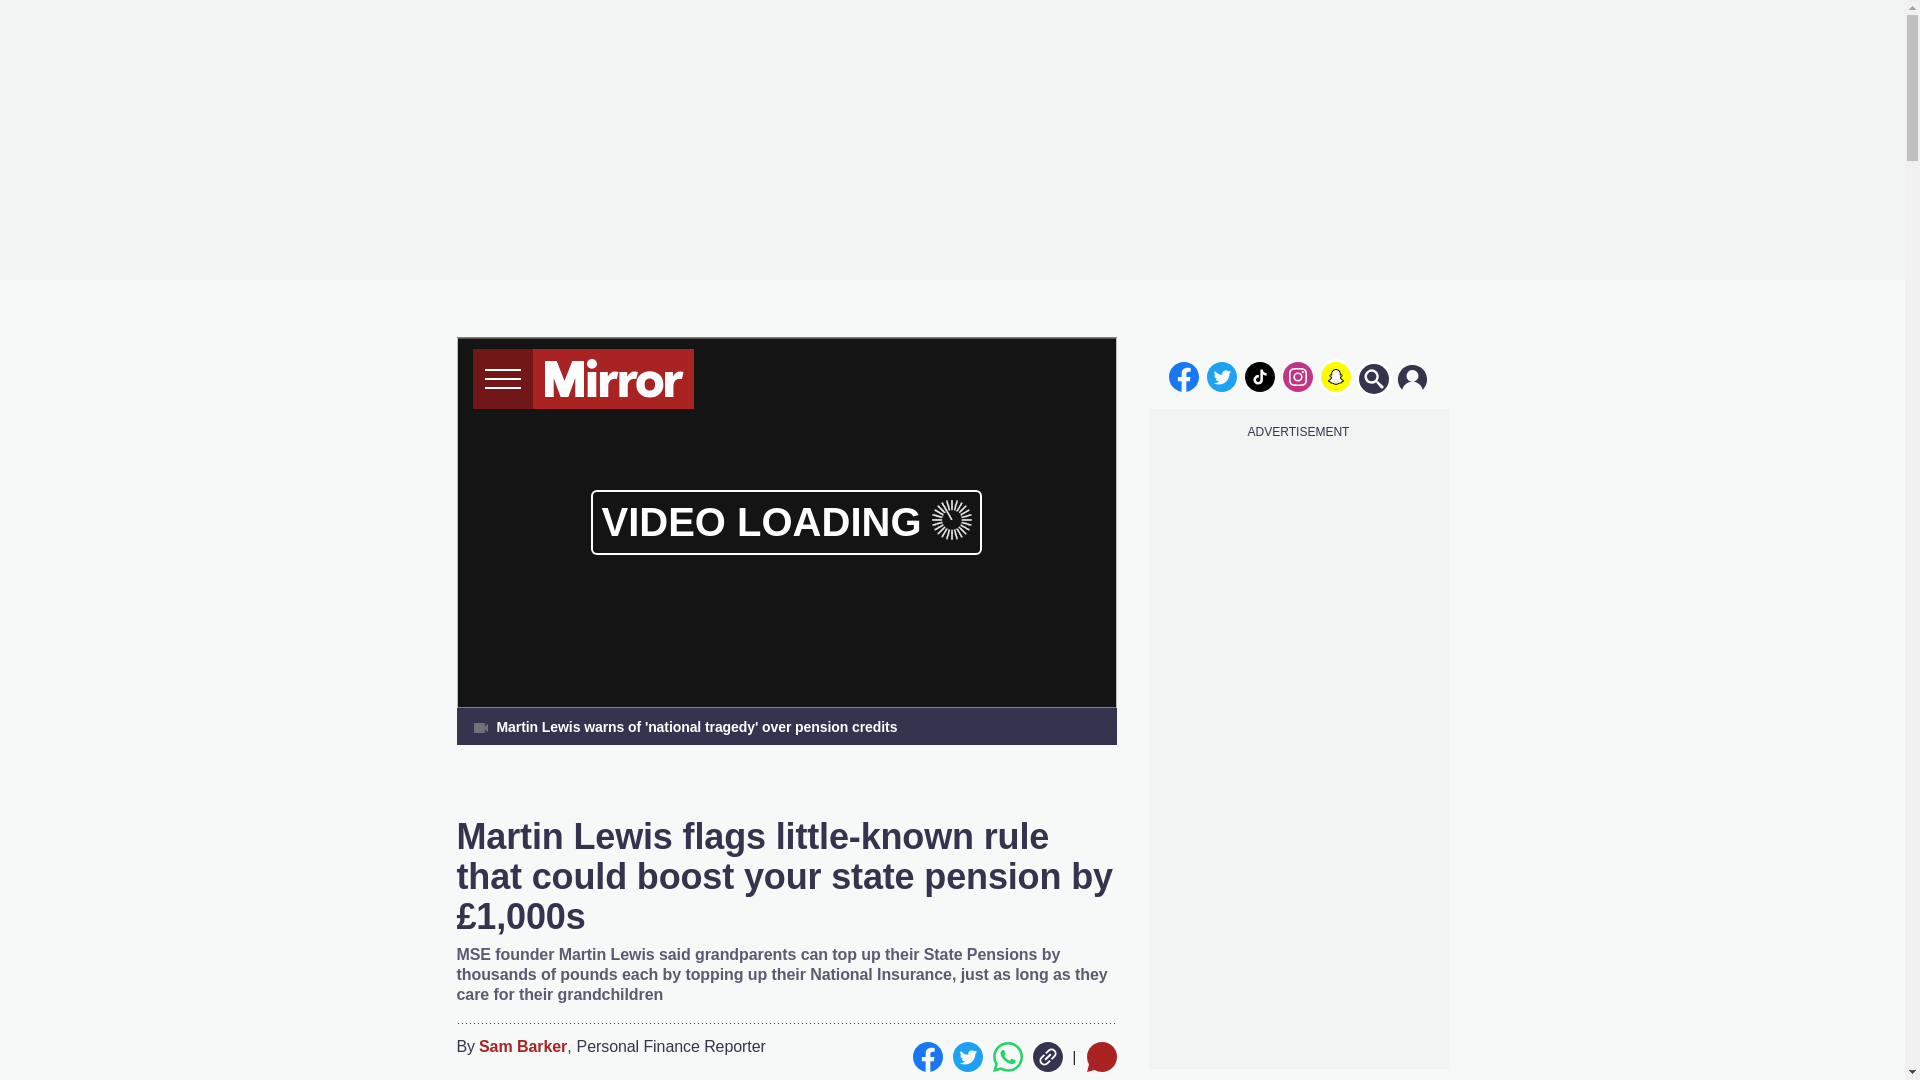 Image resolution: width=1920 pixels, height=1080 pixels. Describe the element at coordinates (966, 1057) in the screenshot. I see `Twitter` at that location.